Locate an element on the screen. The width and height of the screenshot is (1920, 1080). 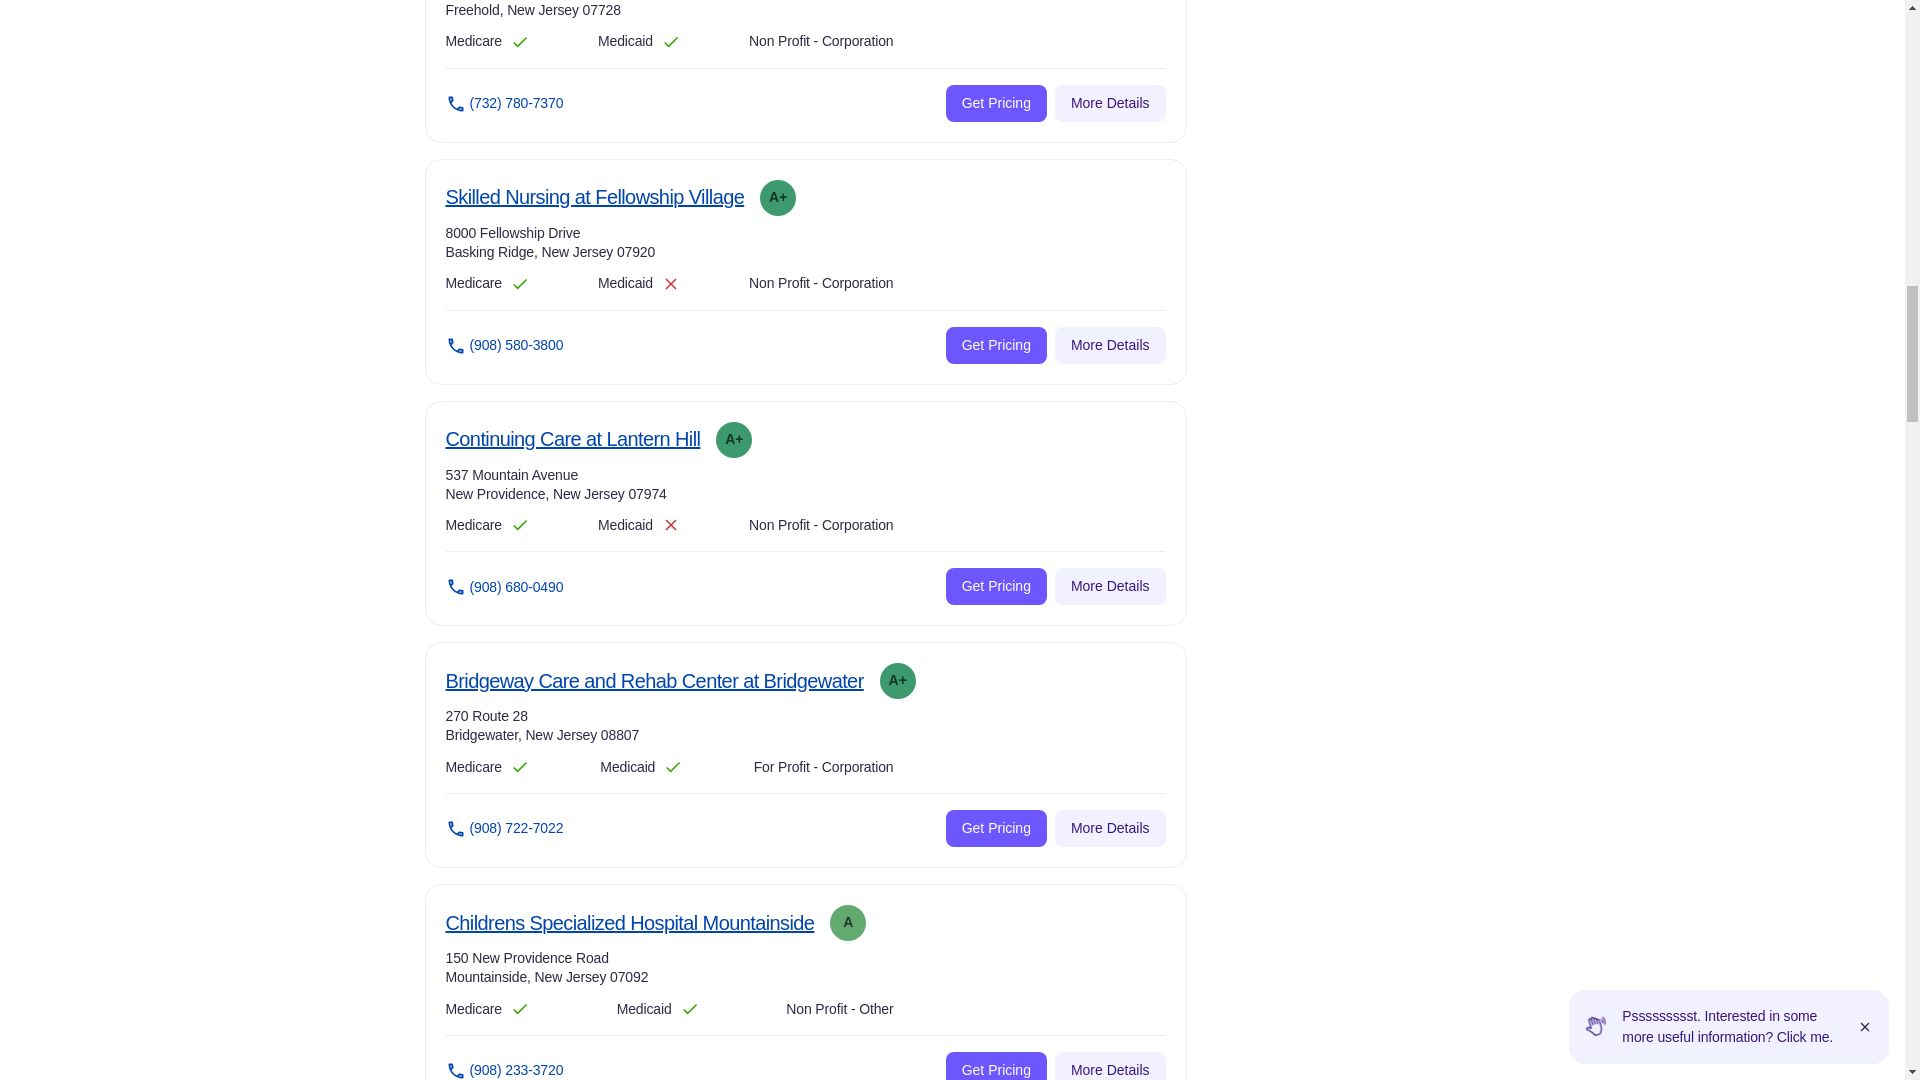
More Details is located at coordinates (654, 682).